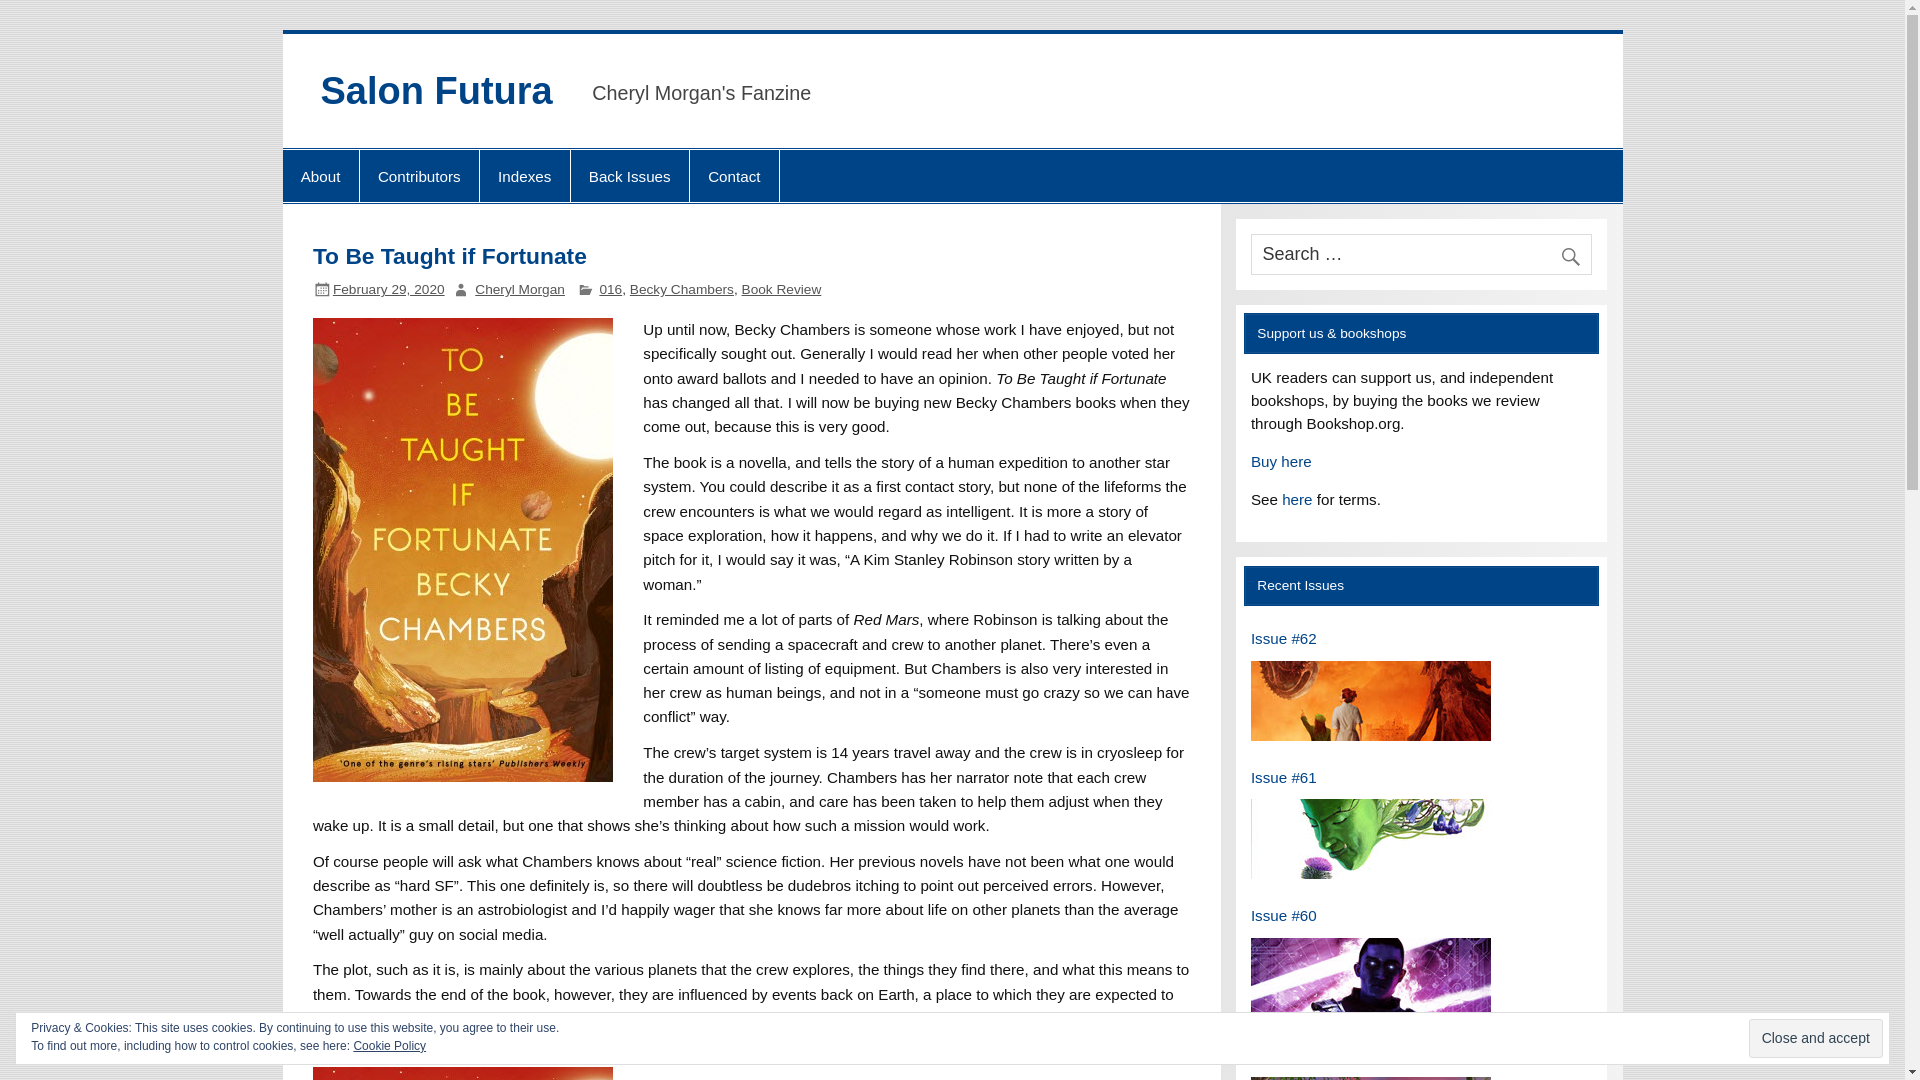  Describe the element at coordinates (681, 289) in the screenshot. I see `Becky Chambers` at that location.